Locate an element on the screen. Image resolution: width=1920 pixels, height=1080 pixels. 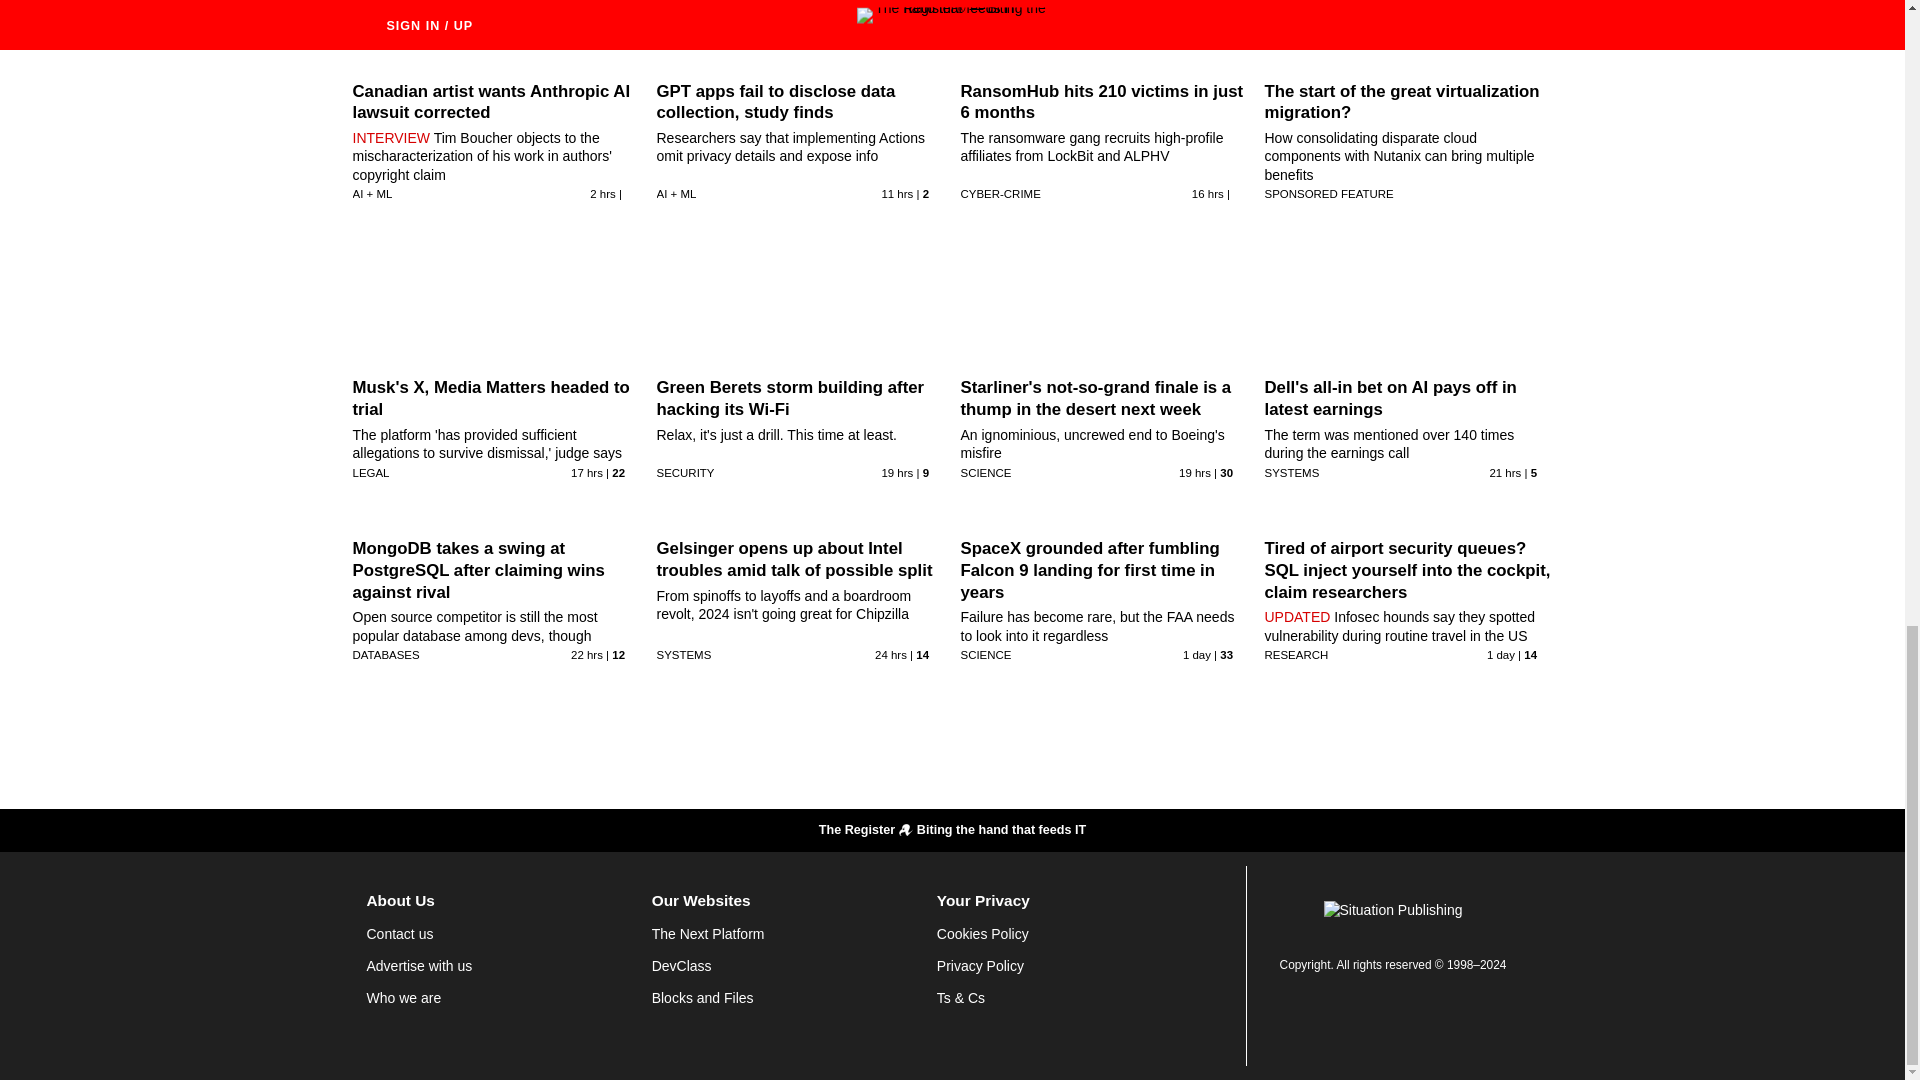
30 Aug 2024 16:0 is located at coordinates (890, 654).